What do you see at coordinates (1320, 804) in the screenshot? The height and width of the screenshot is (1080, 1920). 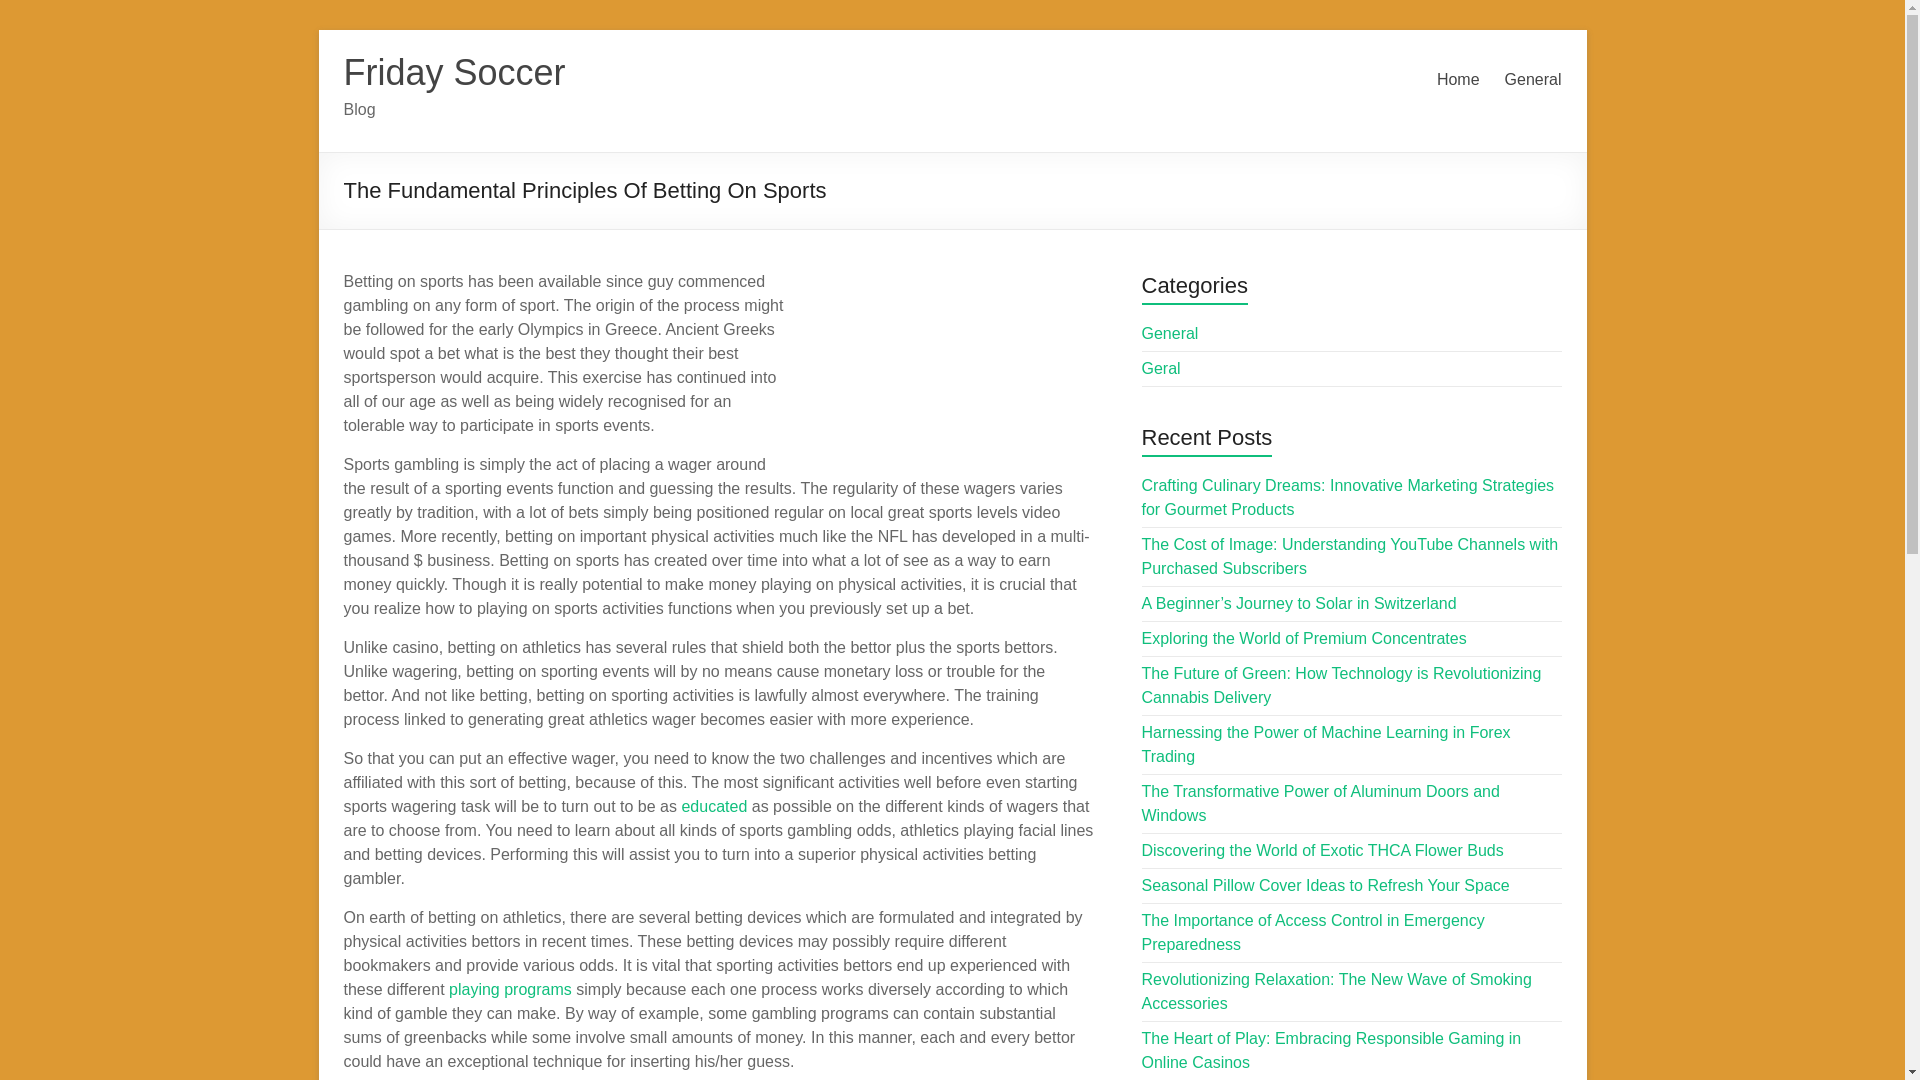 I see `The Transformative Power of Aluminum Doors and Windows` at bounding box center [1320, 804].